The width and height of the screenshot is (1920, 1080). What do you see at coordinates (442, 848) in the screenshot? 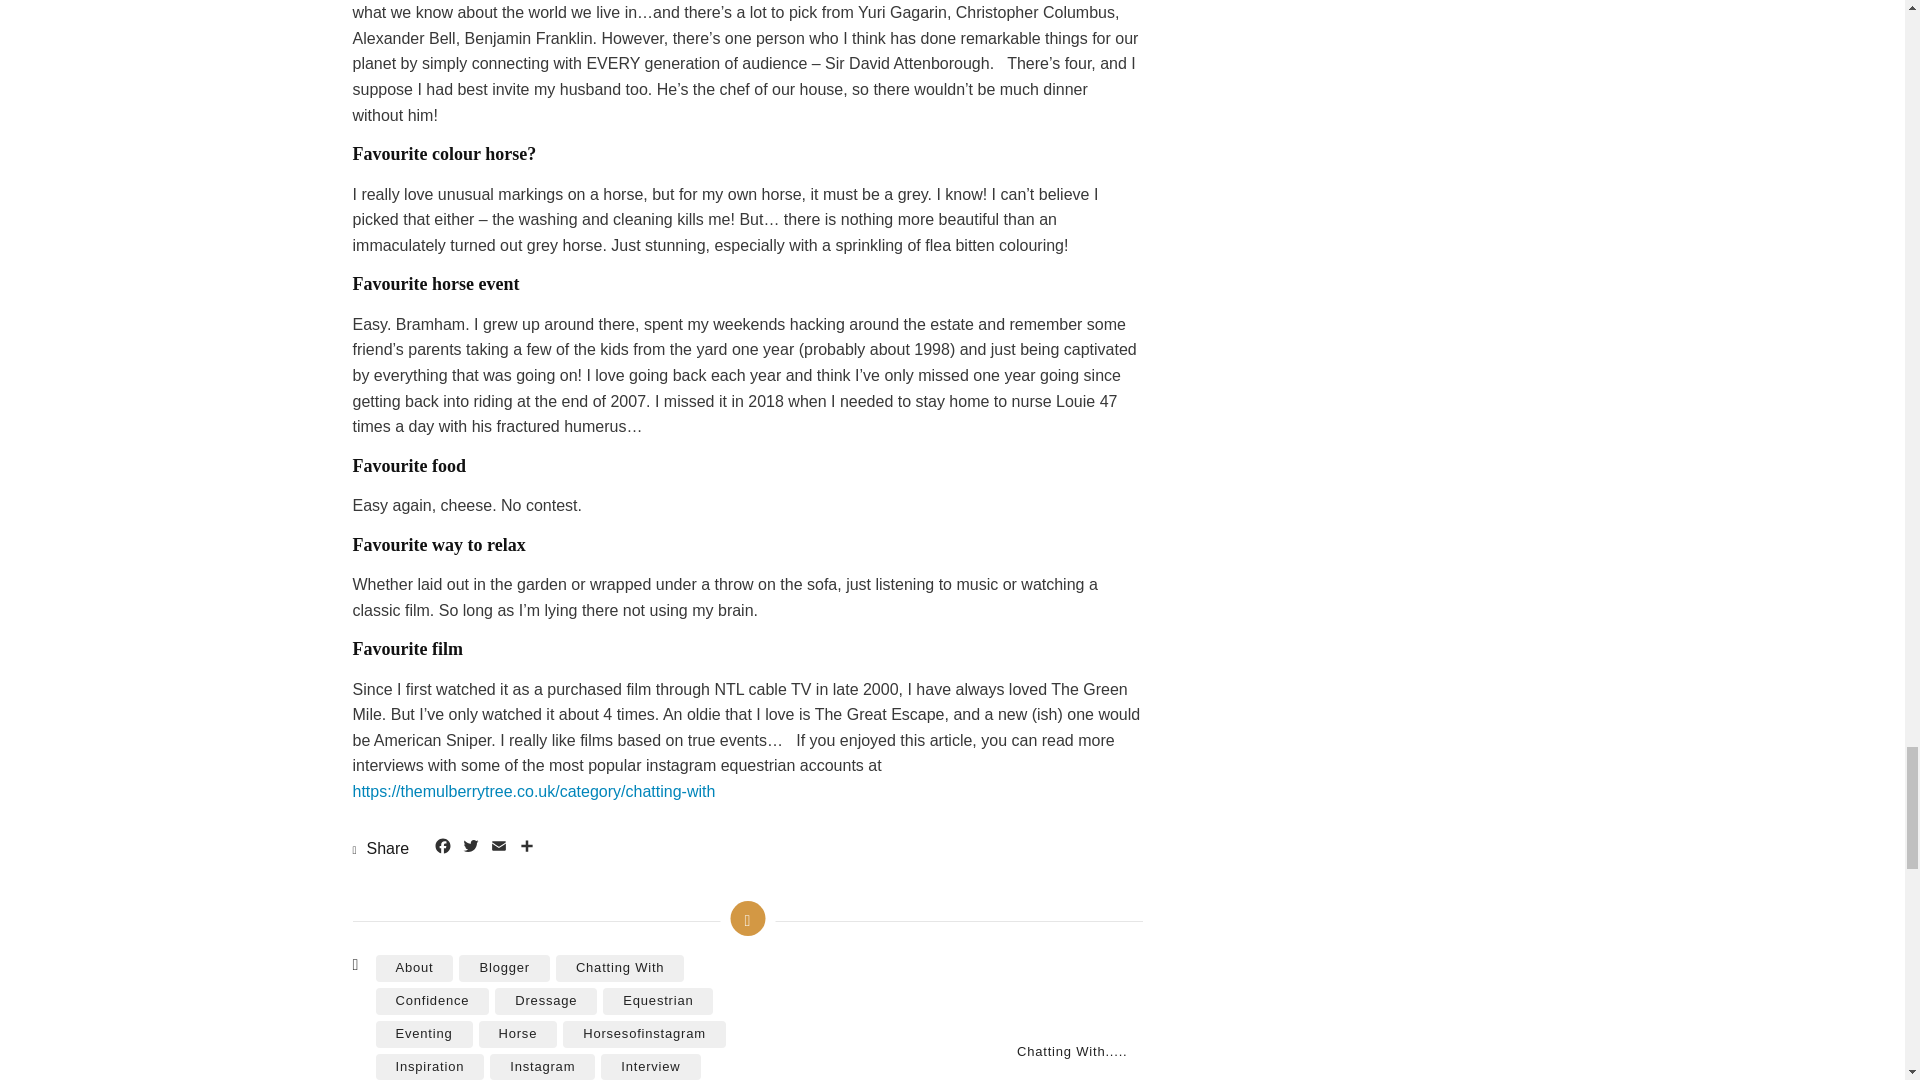
I see `Facebook` at bounding box center [442, 848].